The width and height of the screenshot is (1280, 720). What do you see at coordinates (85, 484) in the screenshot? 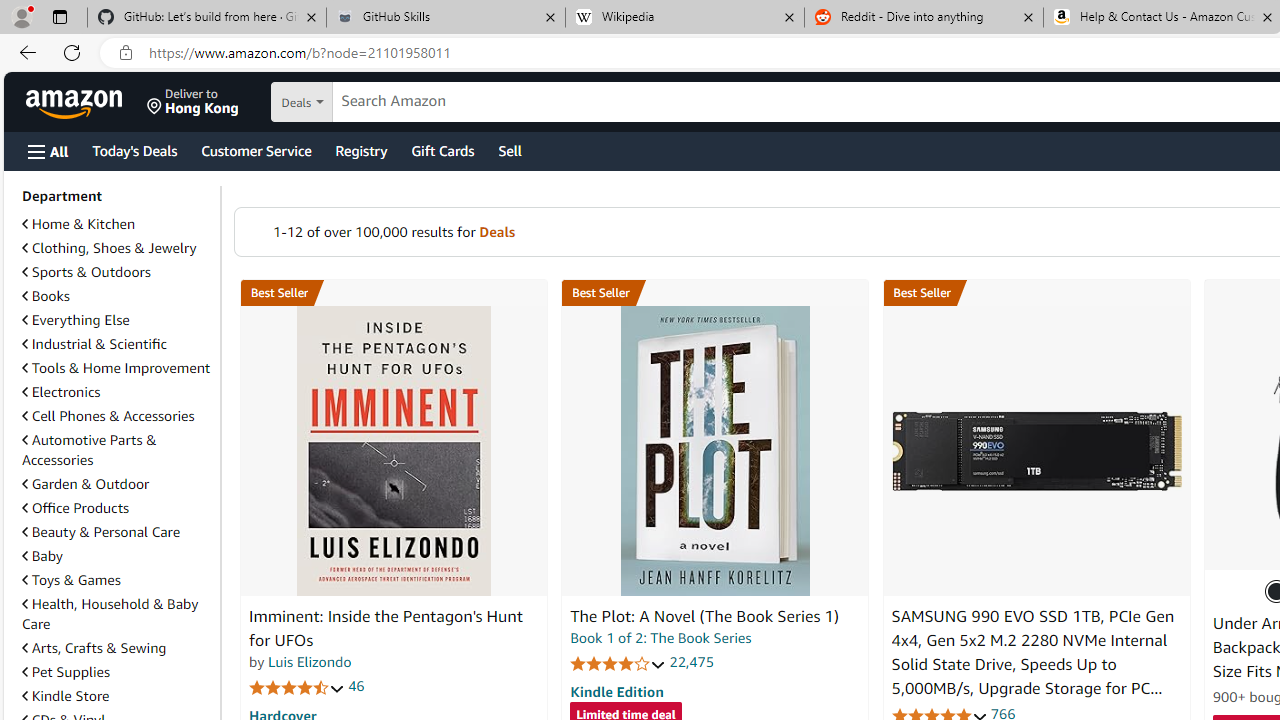
I see `Garden & Outdoor` at bounding box center [85, 484].